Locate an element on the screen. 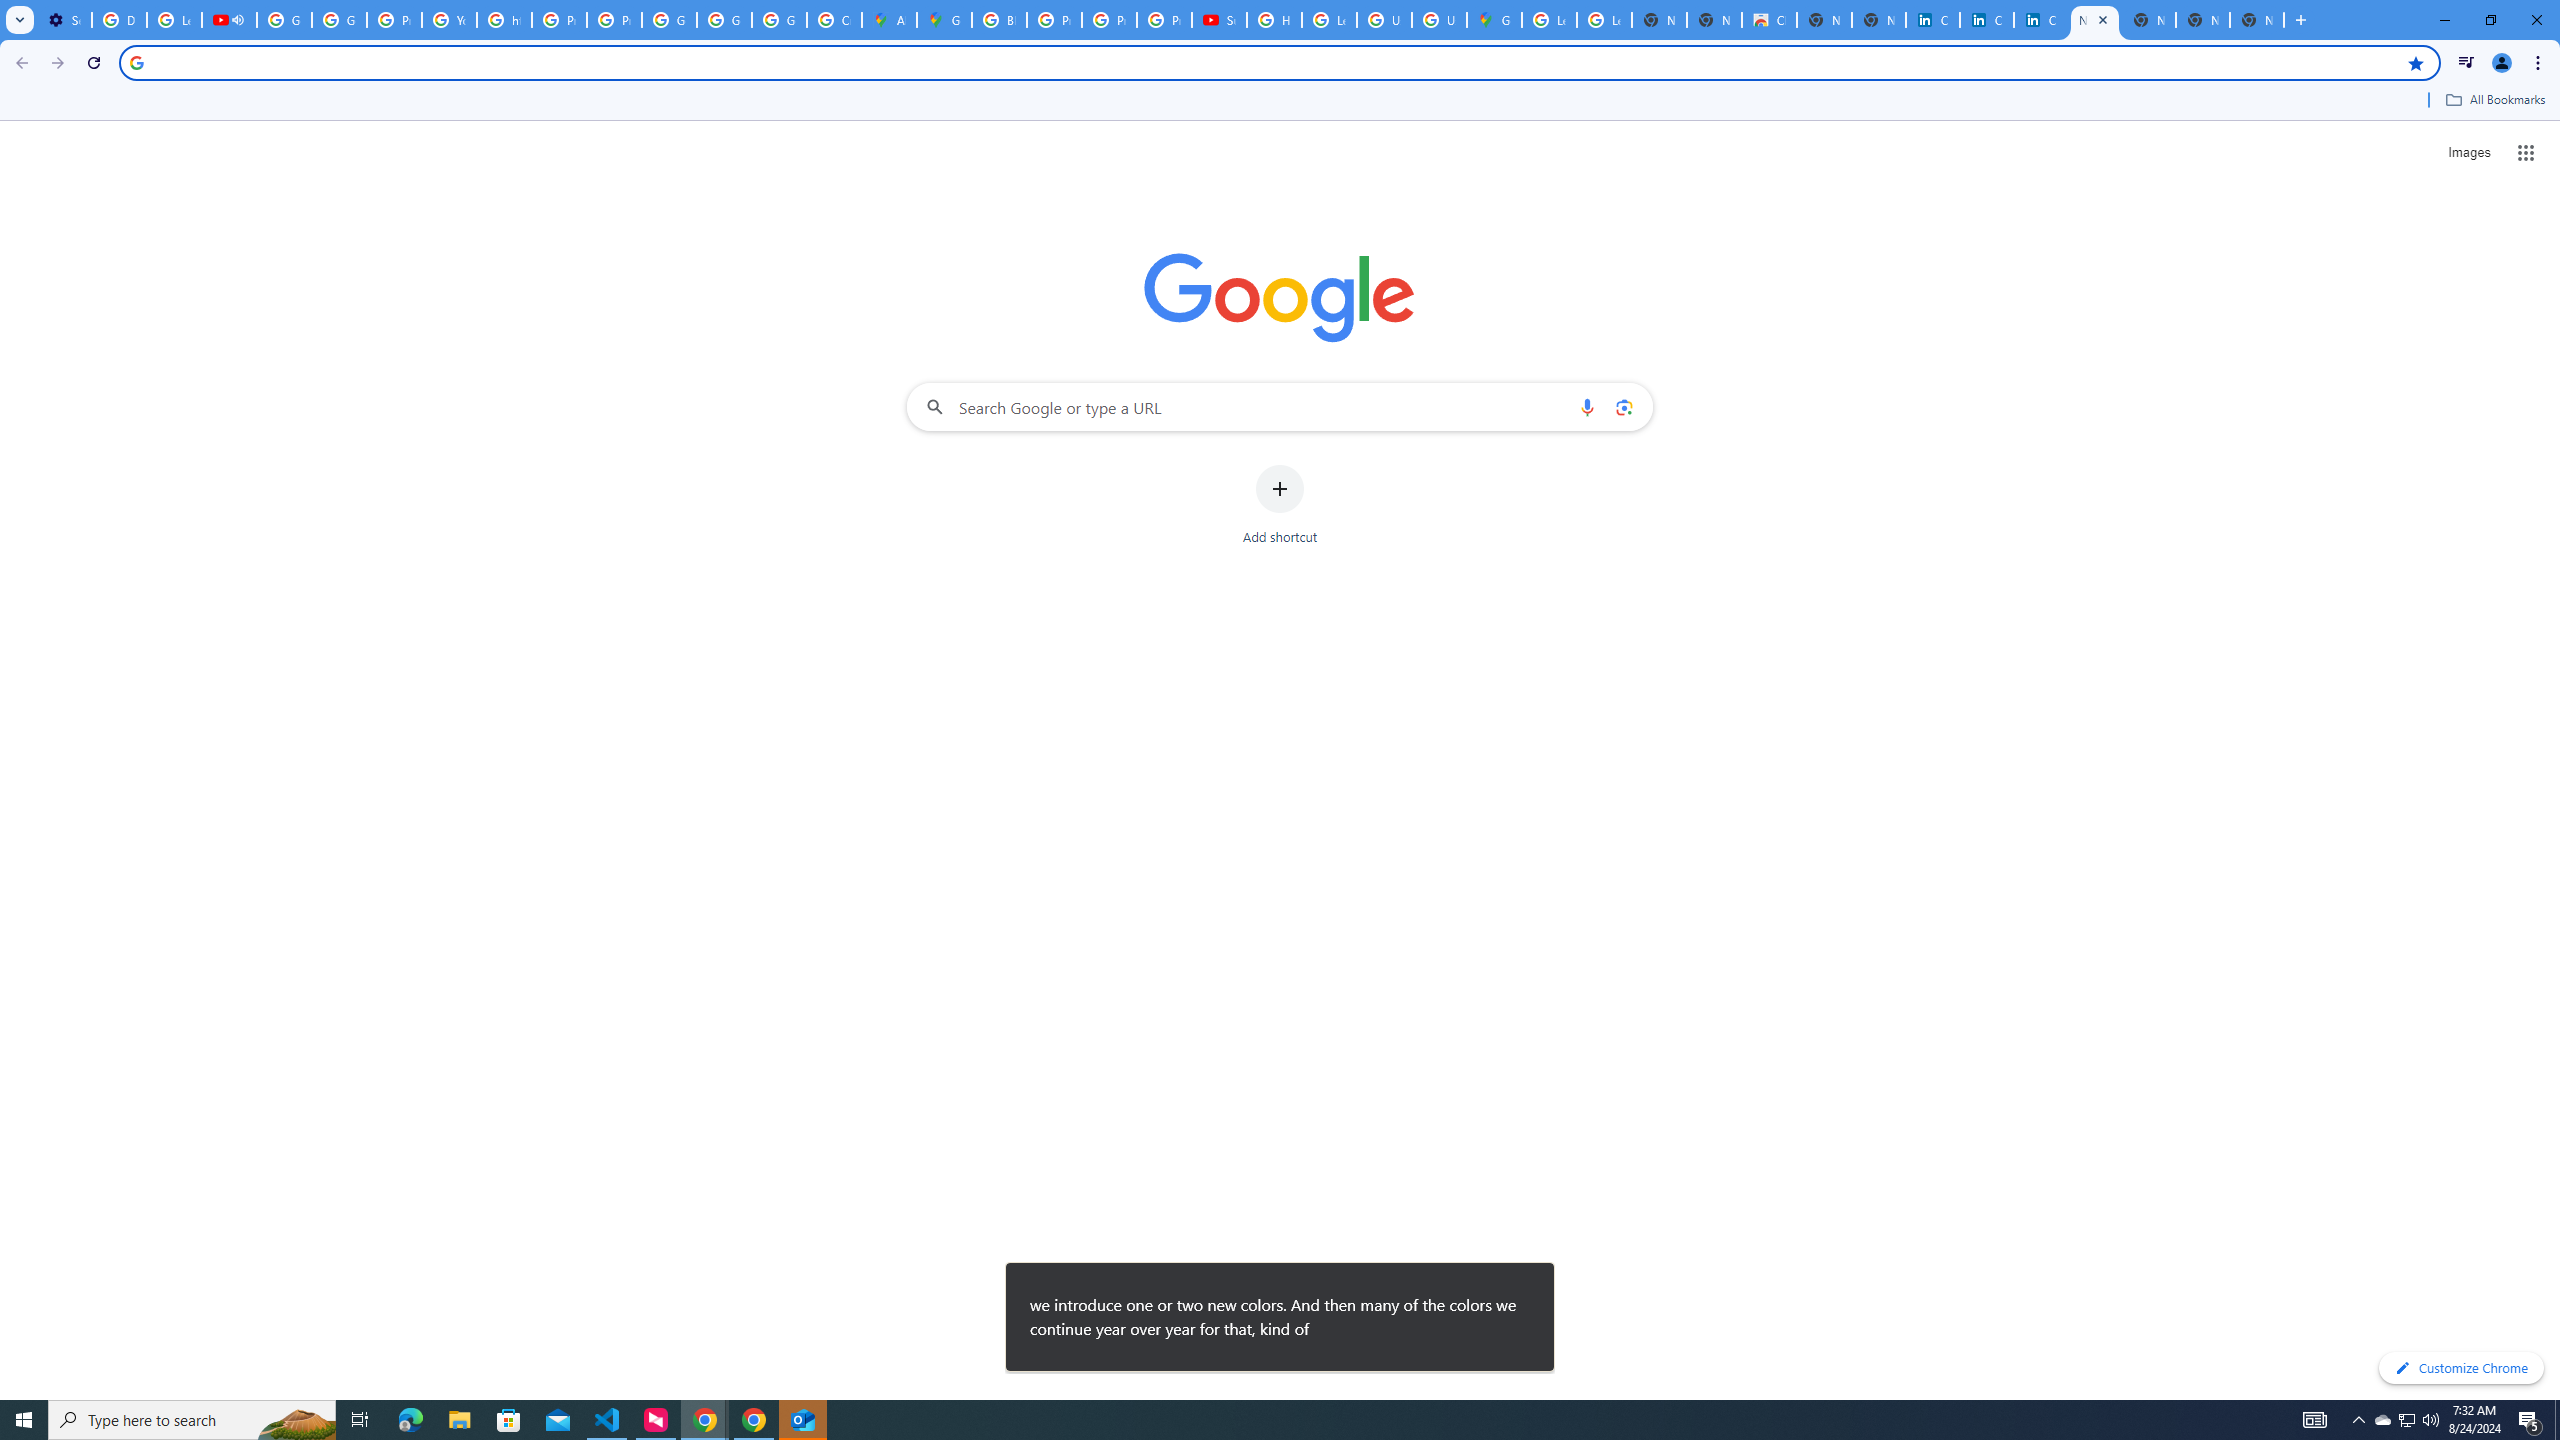 This screenshot has width=2560, height=1440. YouTube is located at coordinates (449, 20).